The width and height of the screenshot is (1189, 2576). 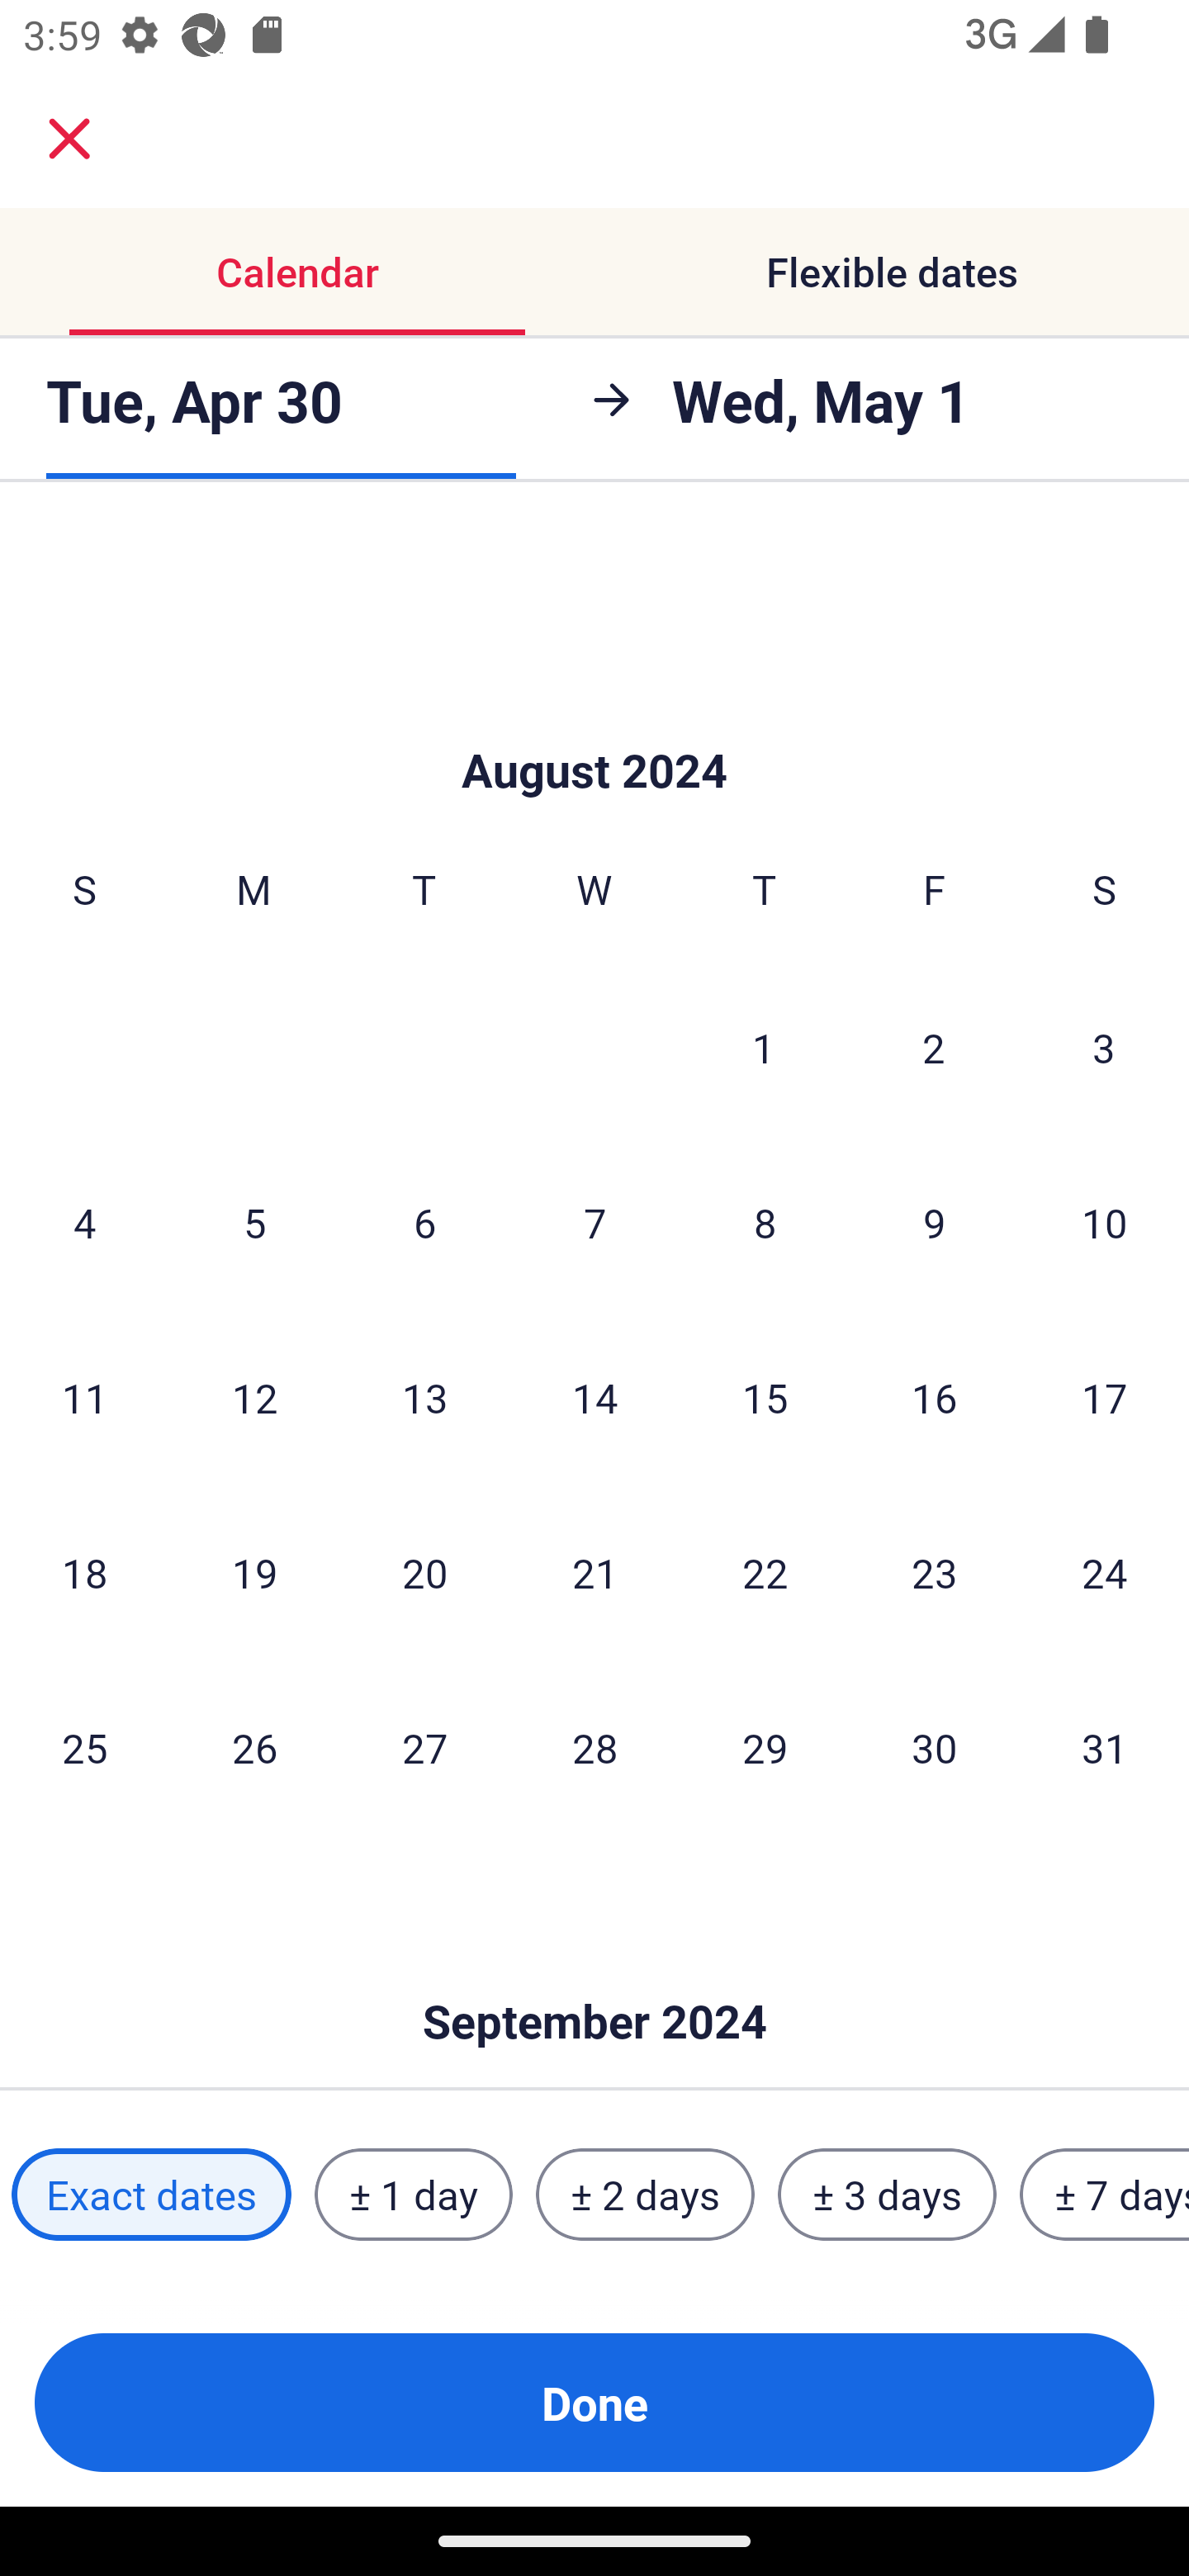 I want to click on 24 Saturday, August 24, 2024, so click(x=1105, y=1572).